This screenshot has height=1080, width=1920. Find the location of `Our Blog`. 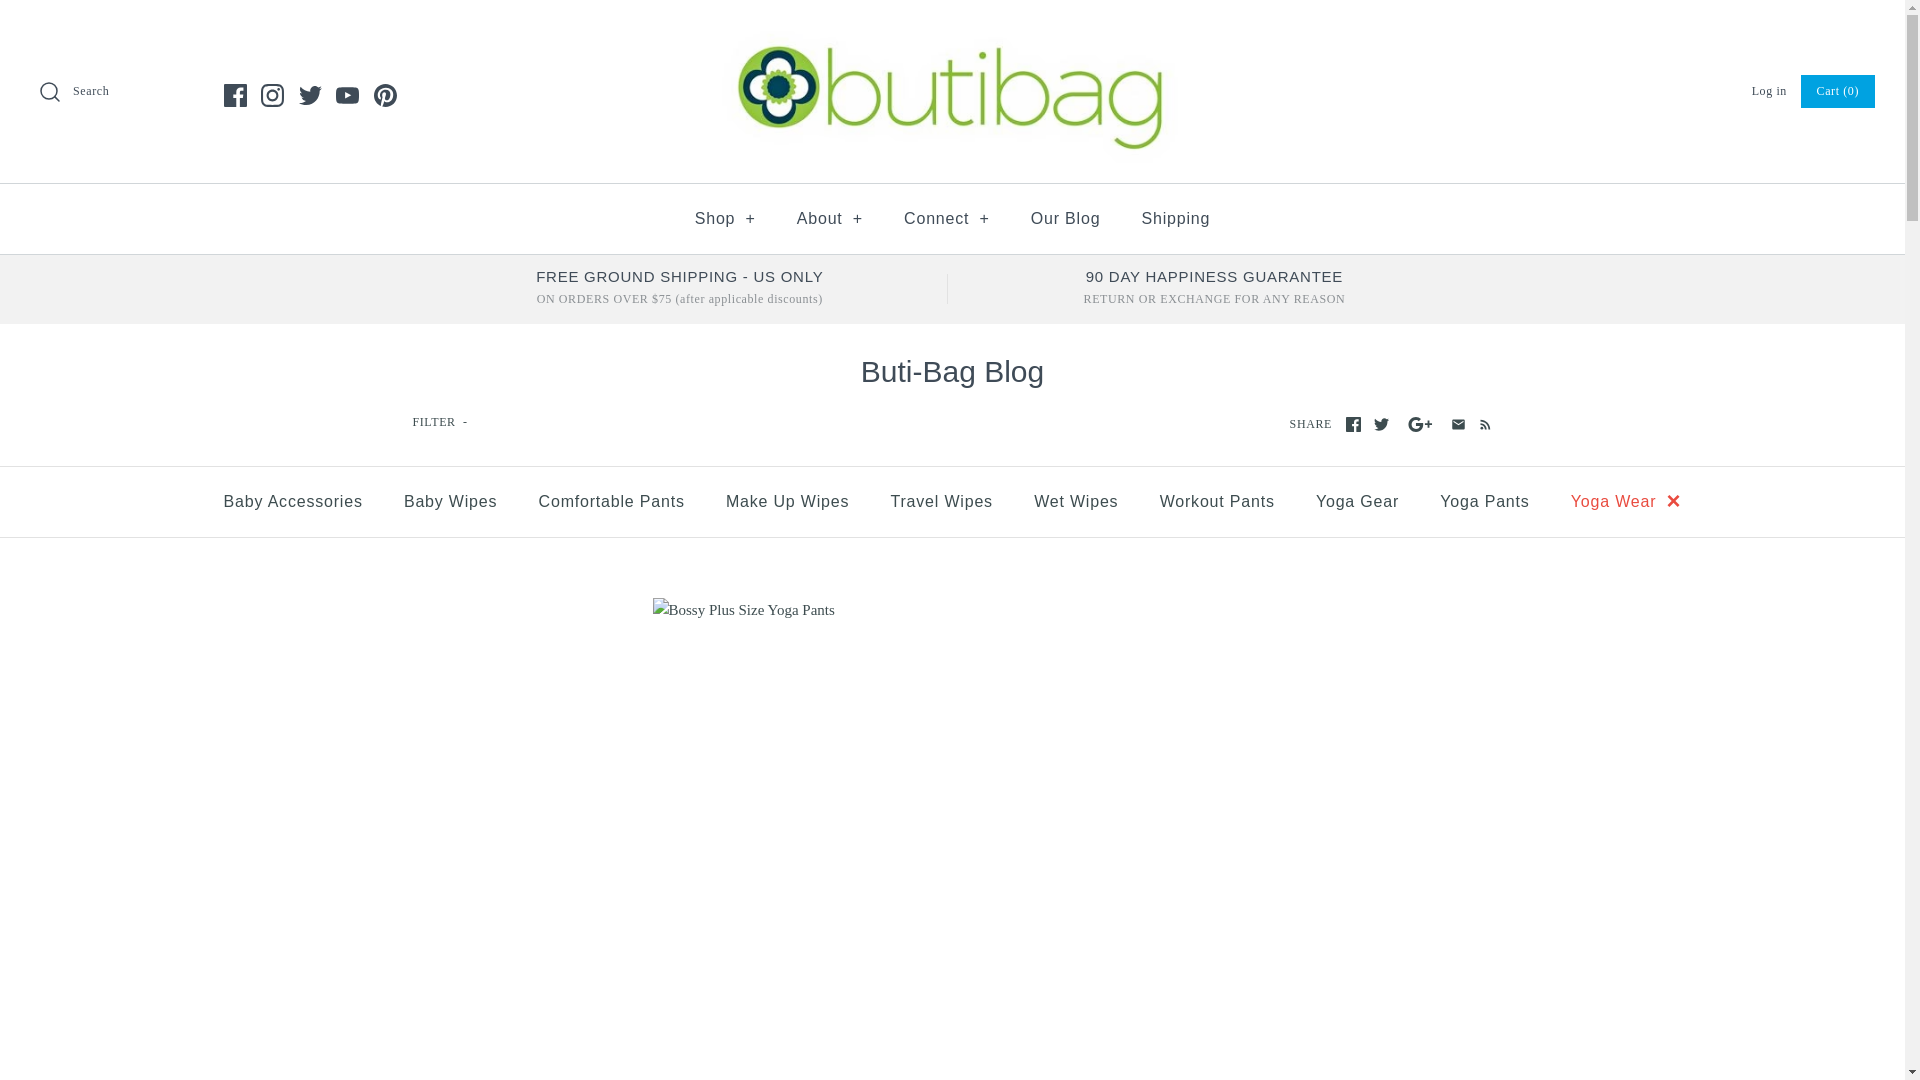

Our Blog is located at coordinates (1066, 219).